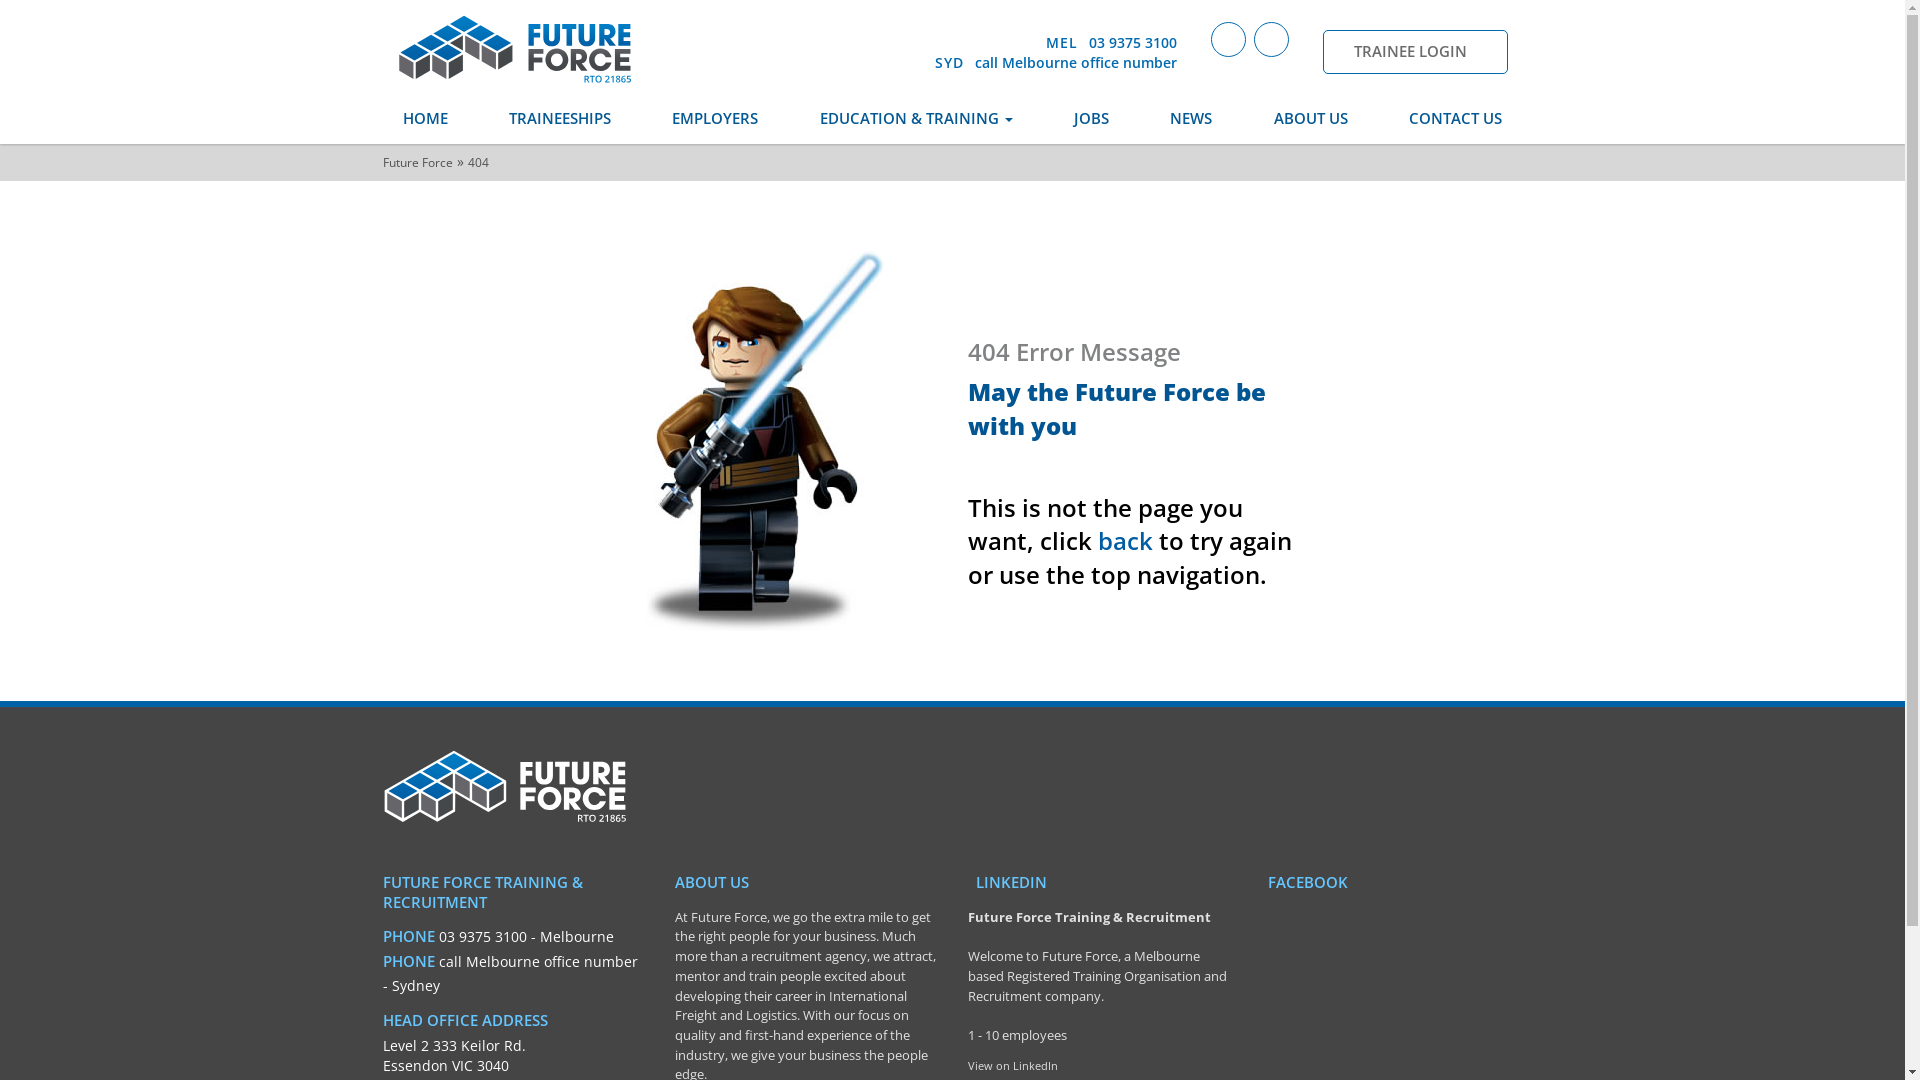 This screenshot has width=1920, height=1080. Describe the element at coordinates (1092, 119) in the screenshot. I see `JOBS` at that location.